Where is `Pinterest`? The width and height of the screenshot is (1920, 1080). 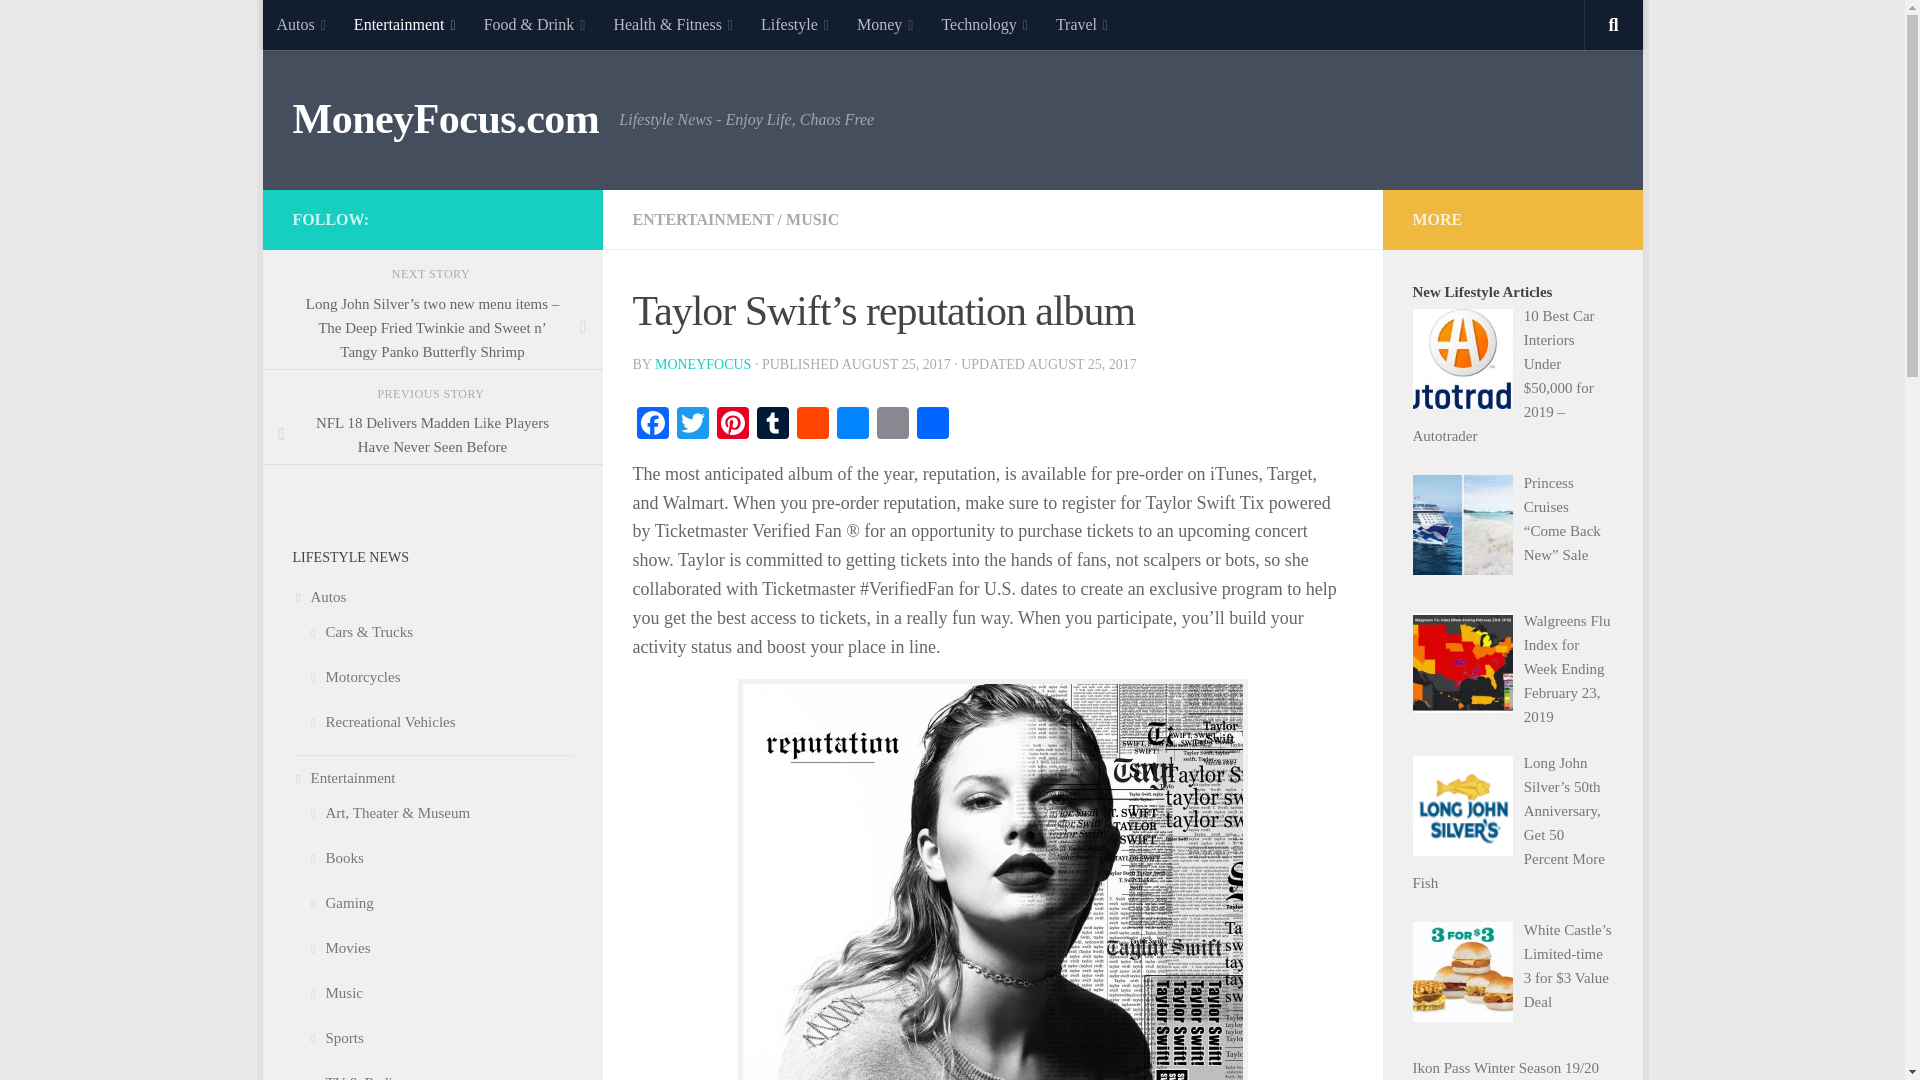
Pinterest is located at coordinates (732, 425).